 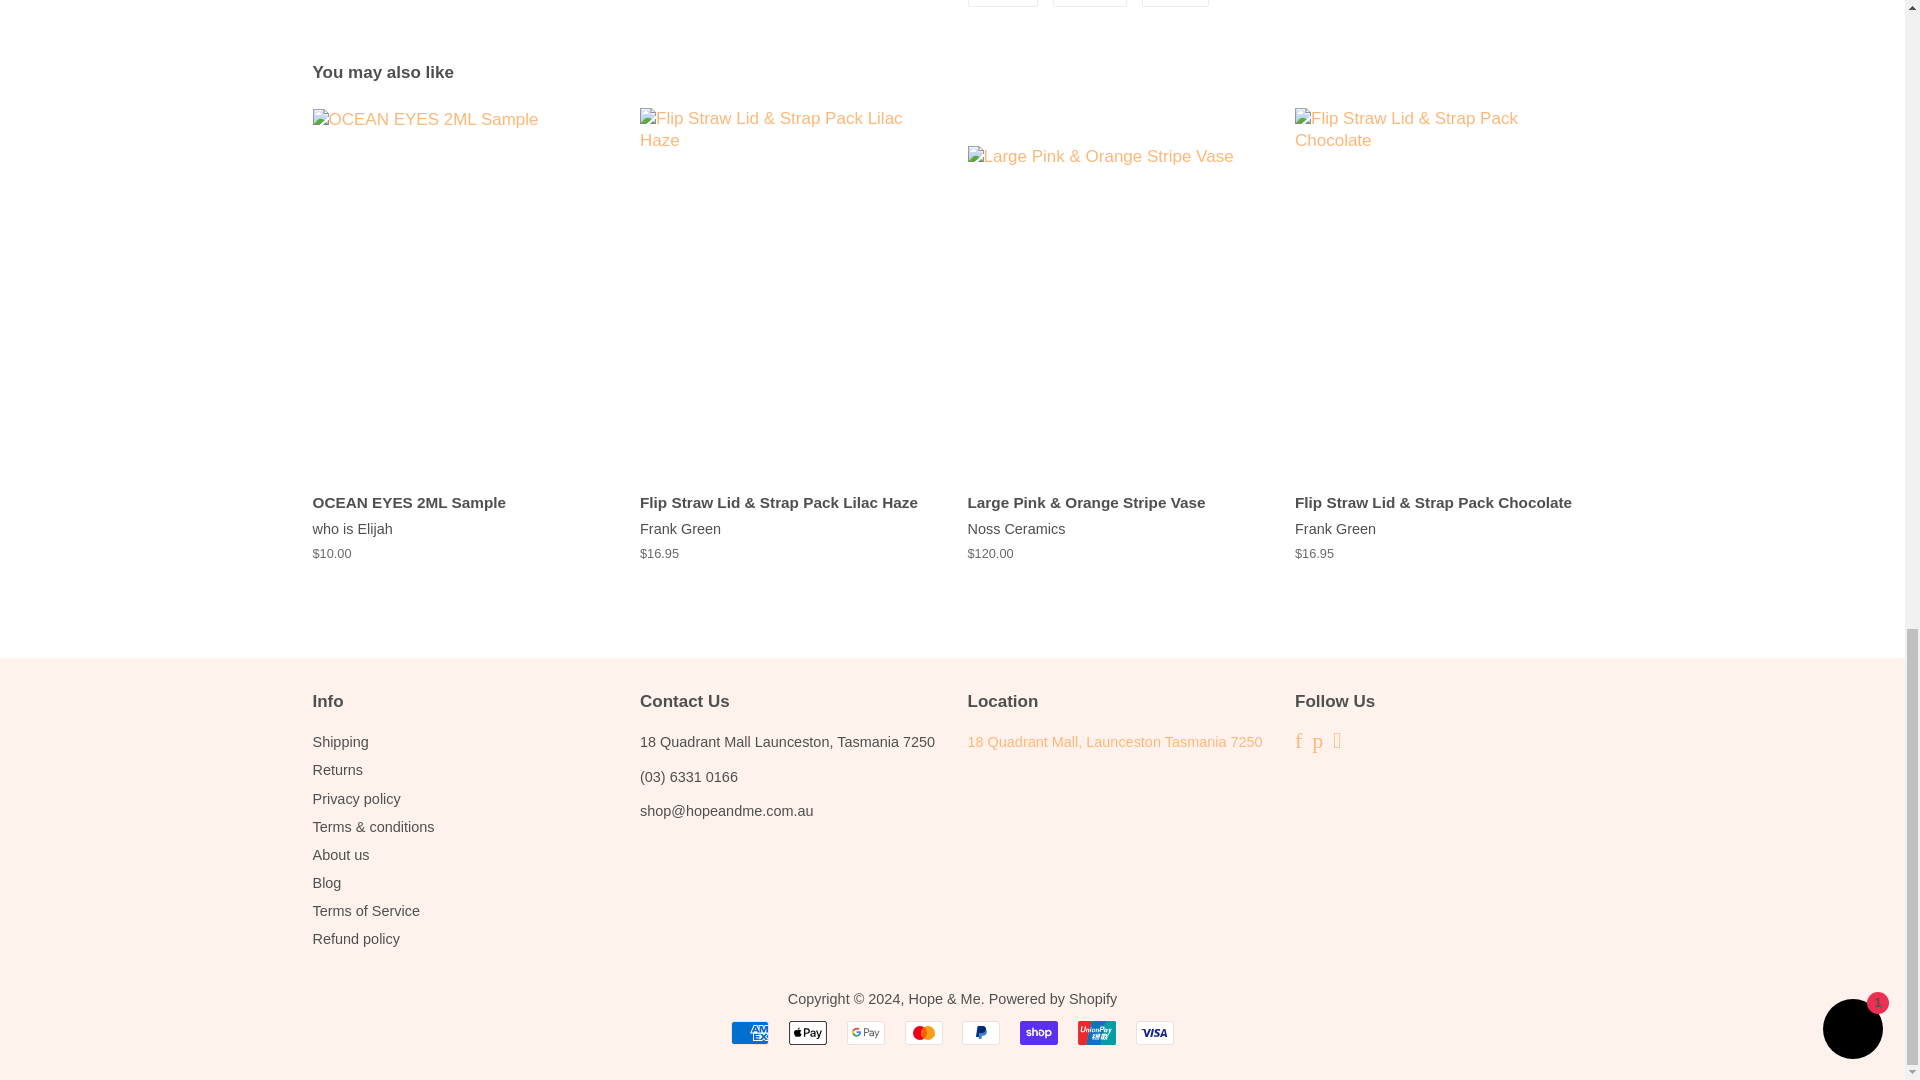 What do you see at coordinates (980, 1032) in the screenshot?
I see `PayPal` at bounding box center [980, 1032].